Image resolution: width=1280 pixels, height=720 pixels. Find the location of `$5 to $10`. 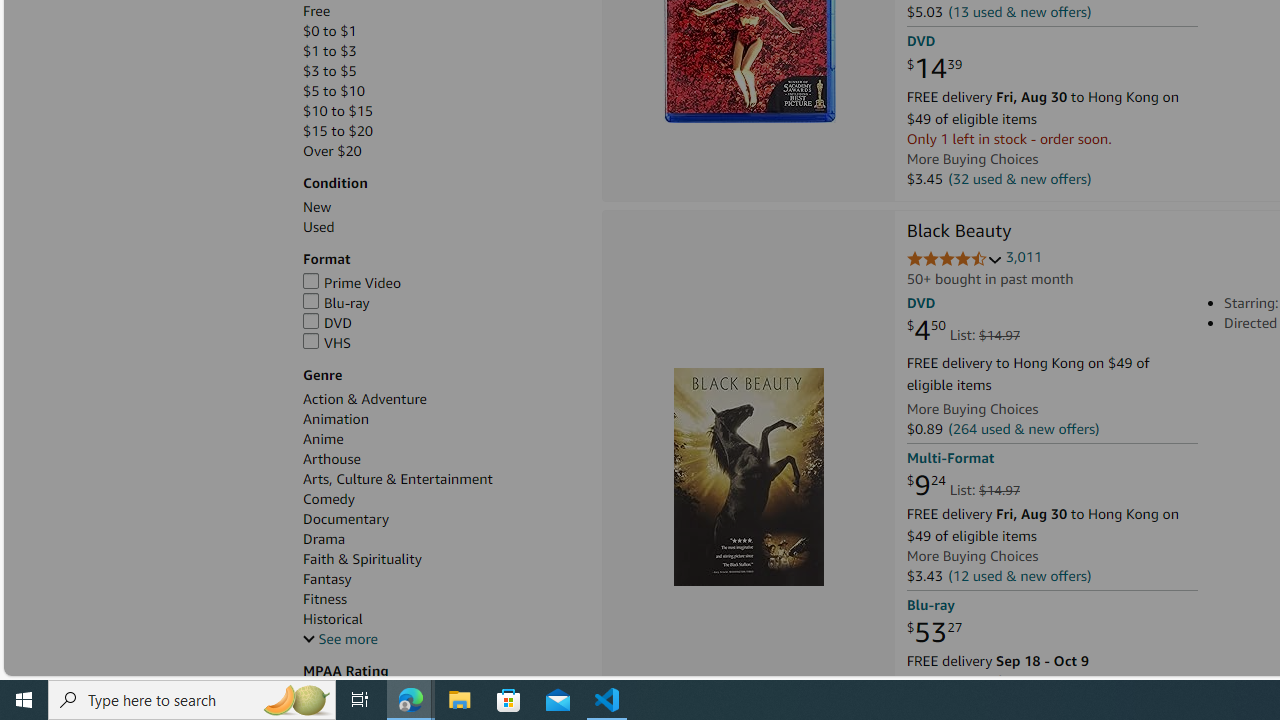

$5 to $10 is located at coordinates (334, 91).